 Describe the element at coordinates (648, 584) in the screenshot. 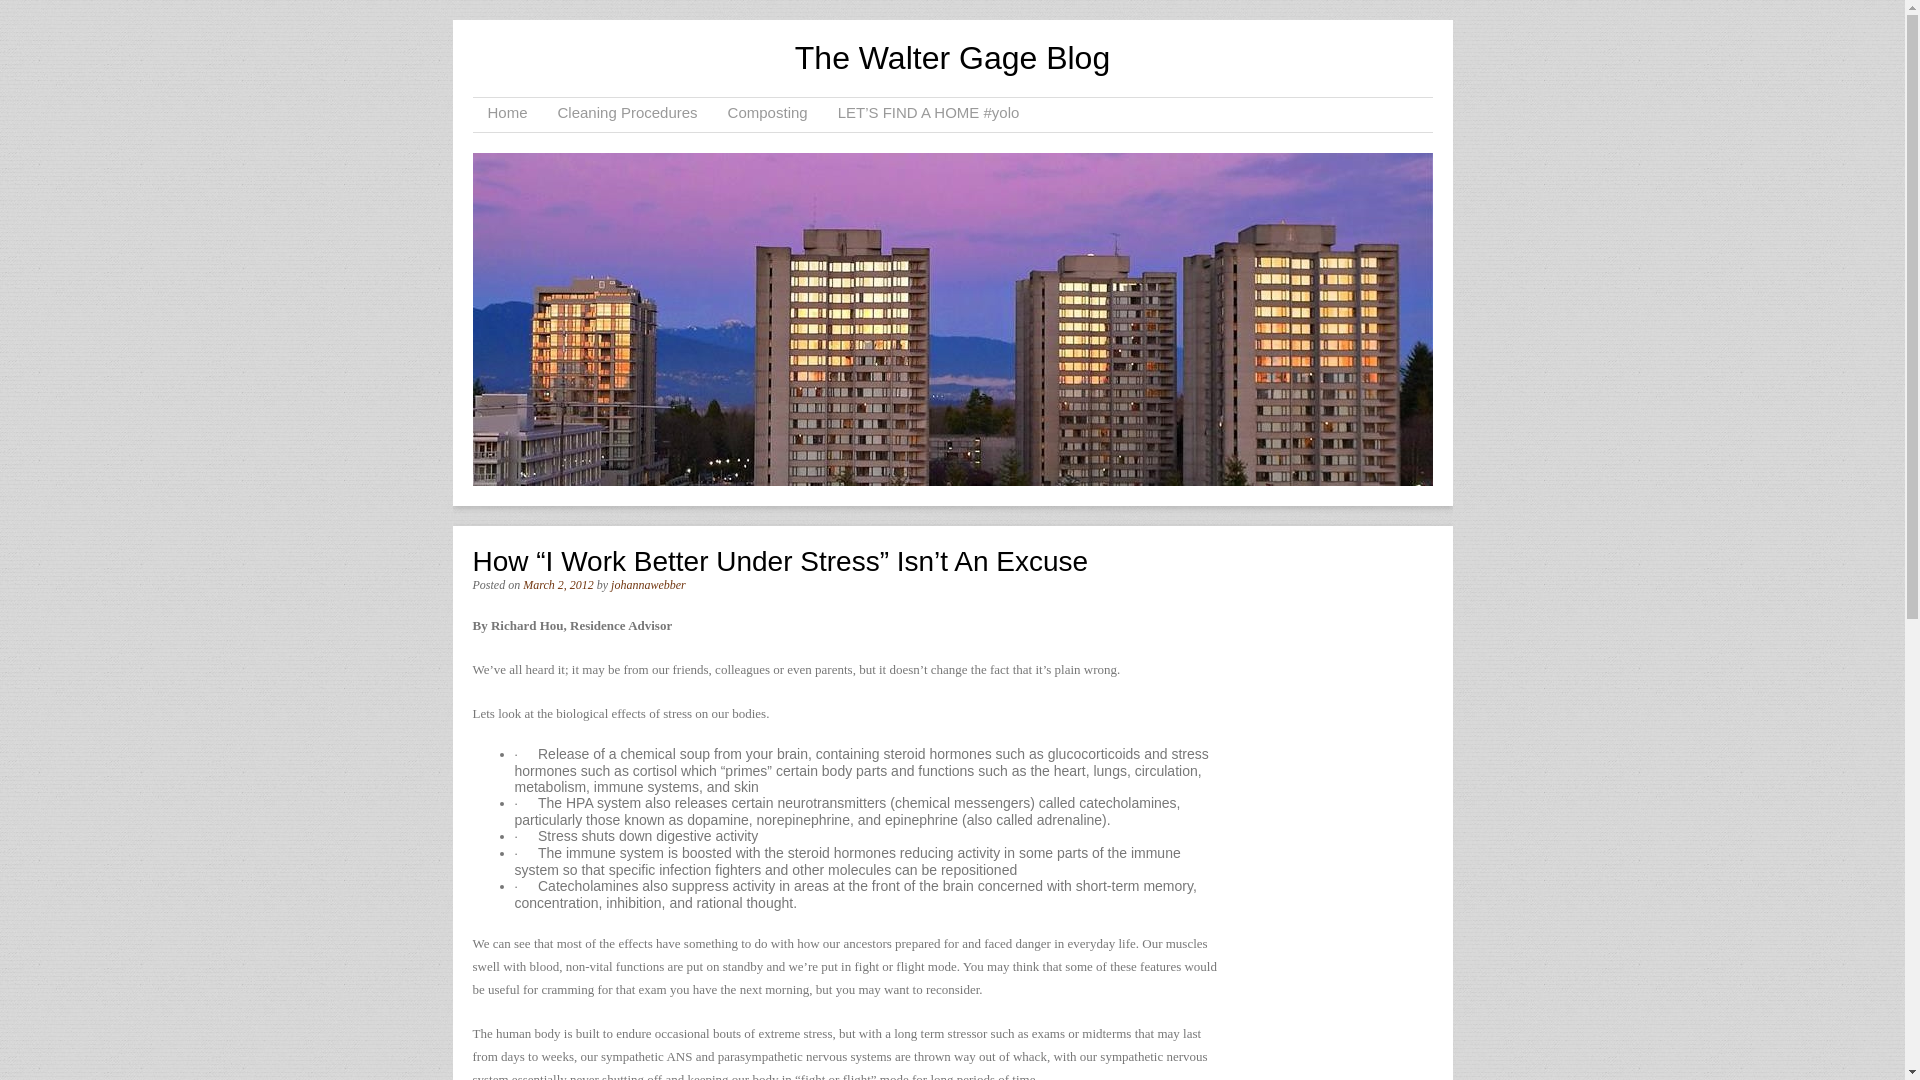

I see `View all posts by johannawebber` at that location.